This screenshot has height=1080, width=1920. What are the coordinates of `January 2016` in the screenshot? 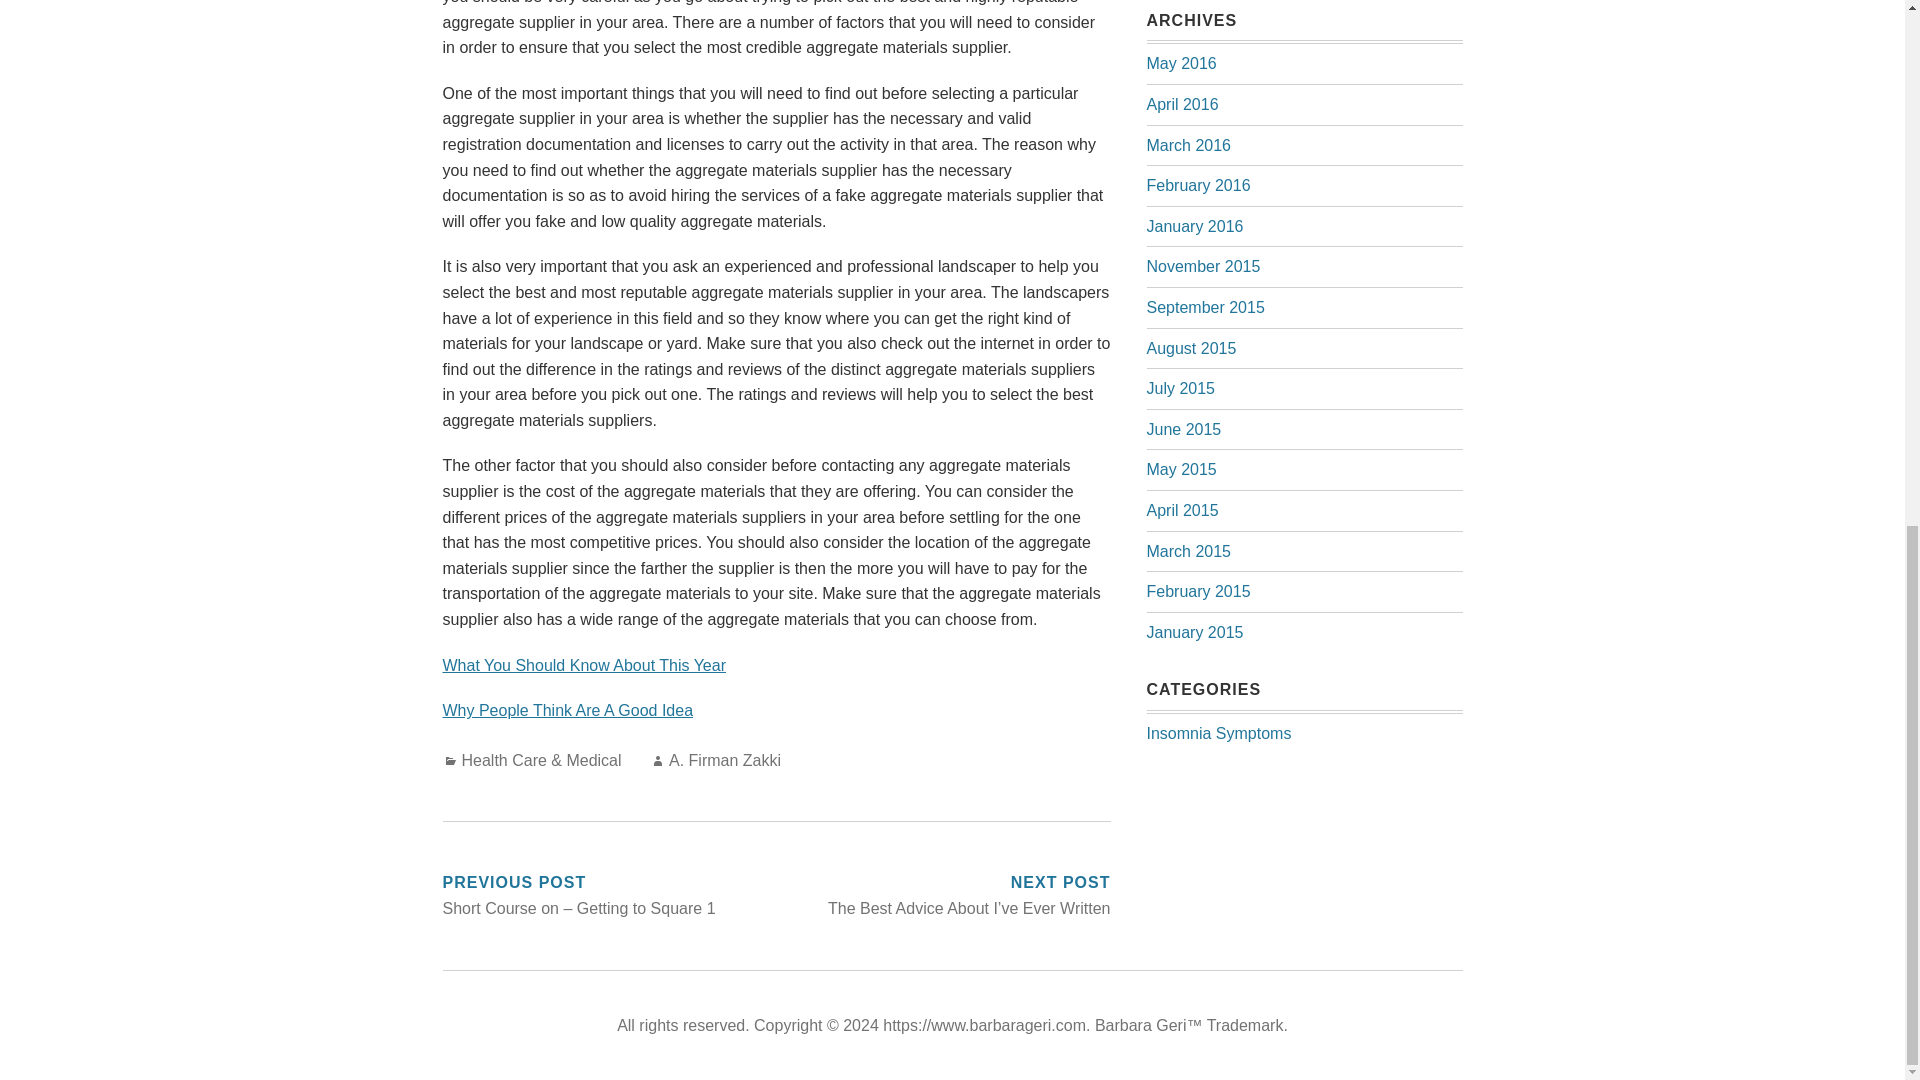 It's located at (1194, 226).